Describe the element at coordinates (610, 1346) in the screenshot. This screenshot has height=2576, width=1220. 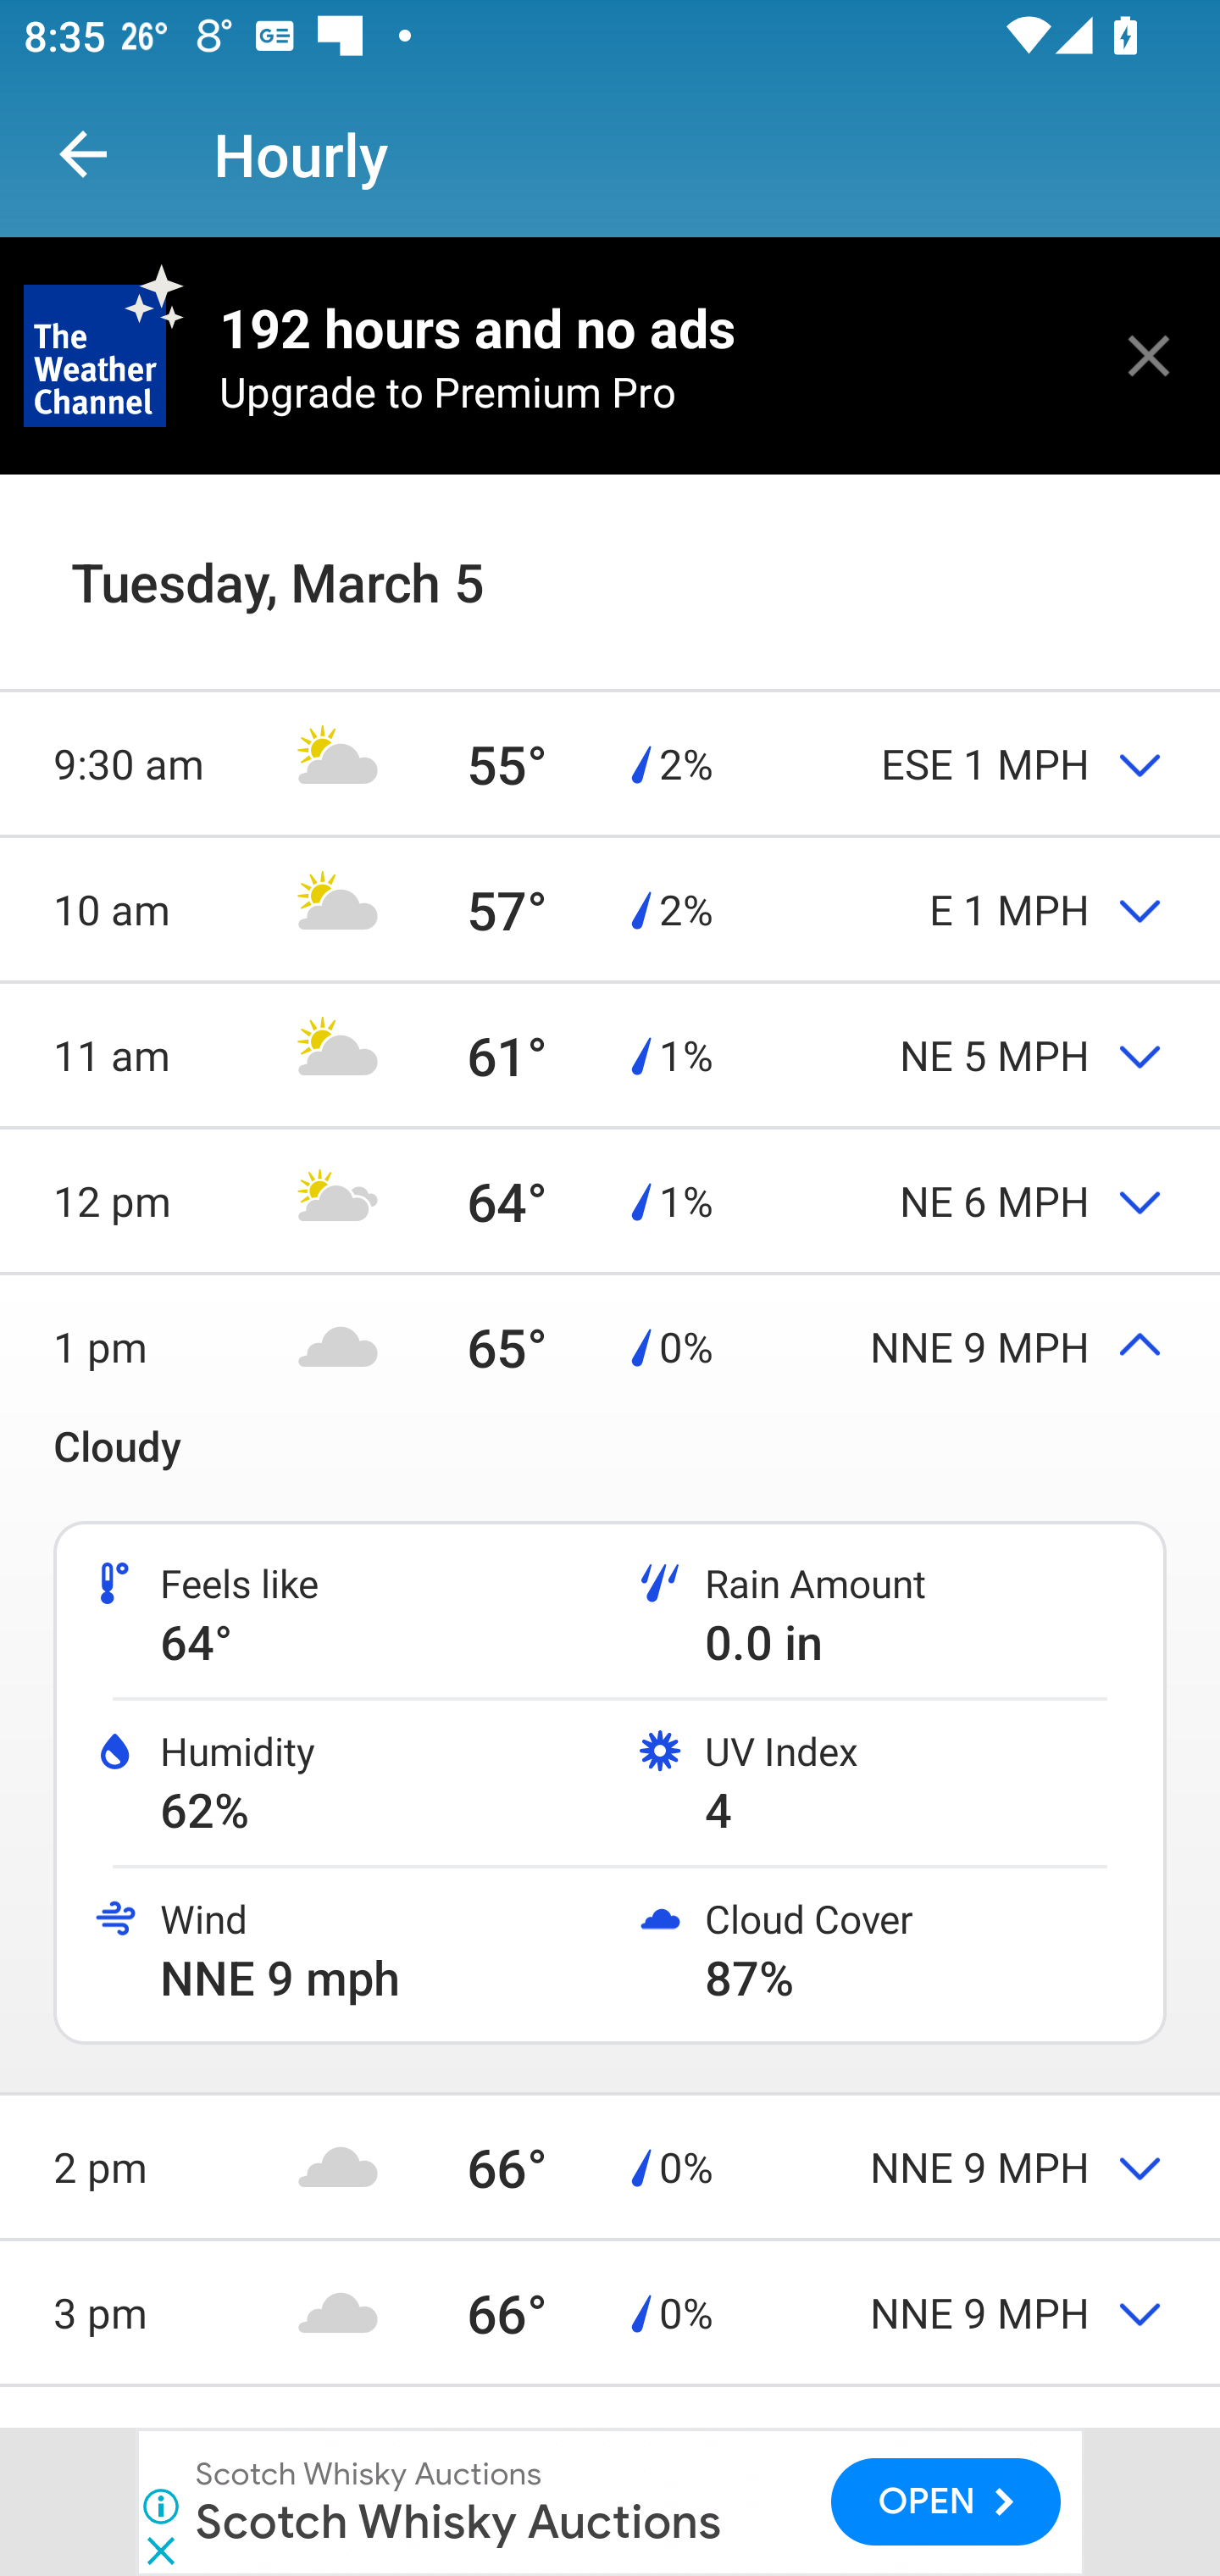
I see `1 pm 65° 0% NNE 9 MPH` at that location.